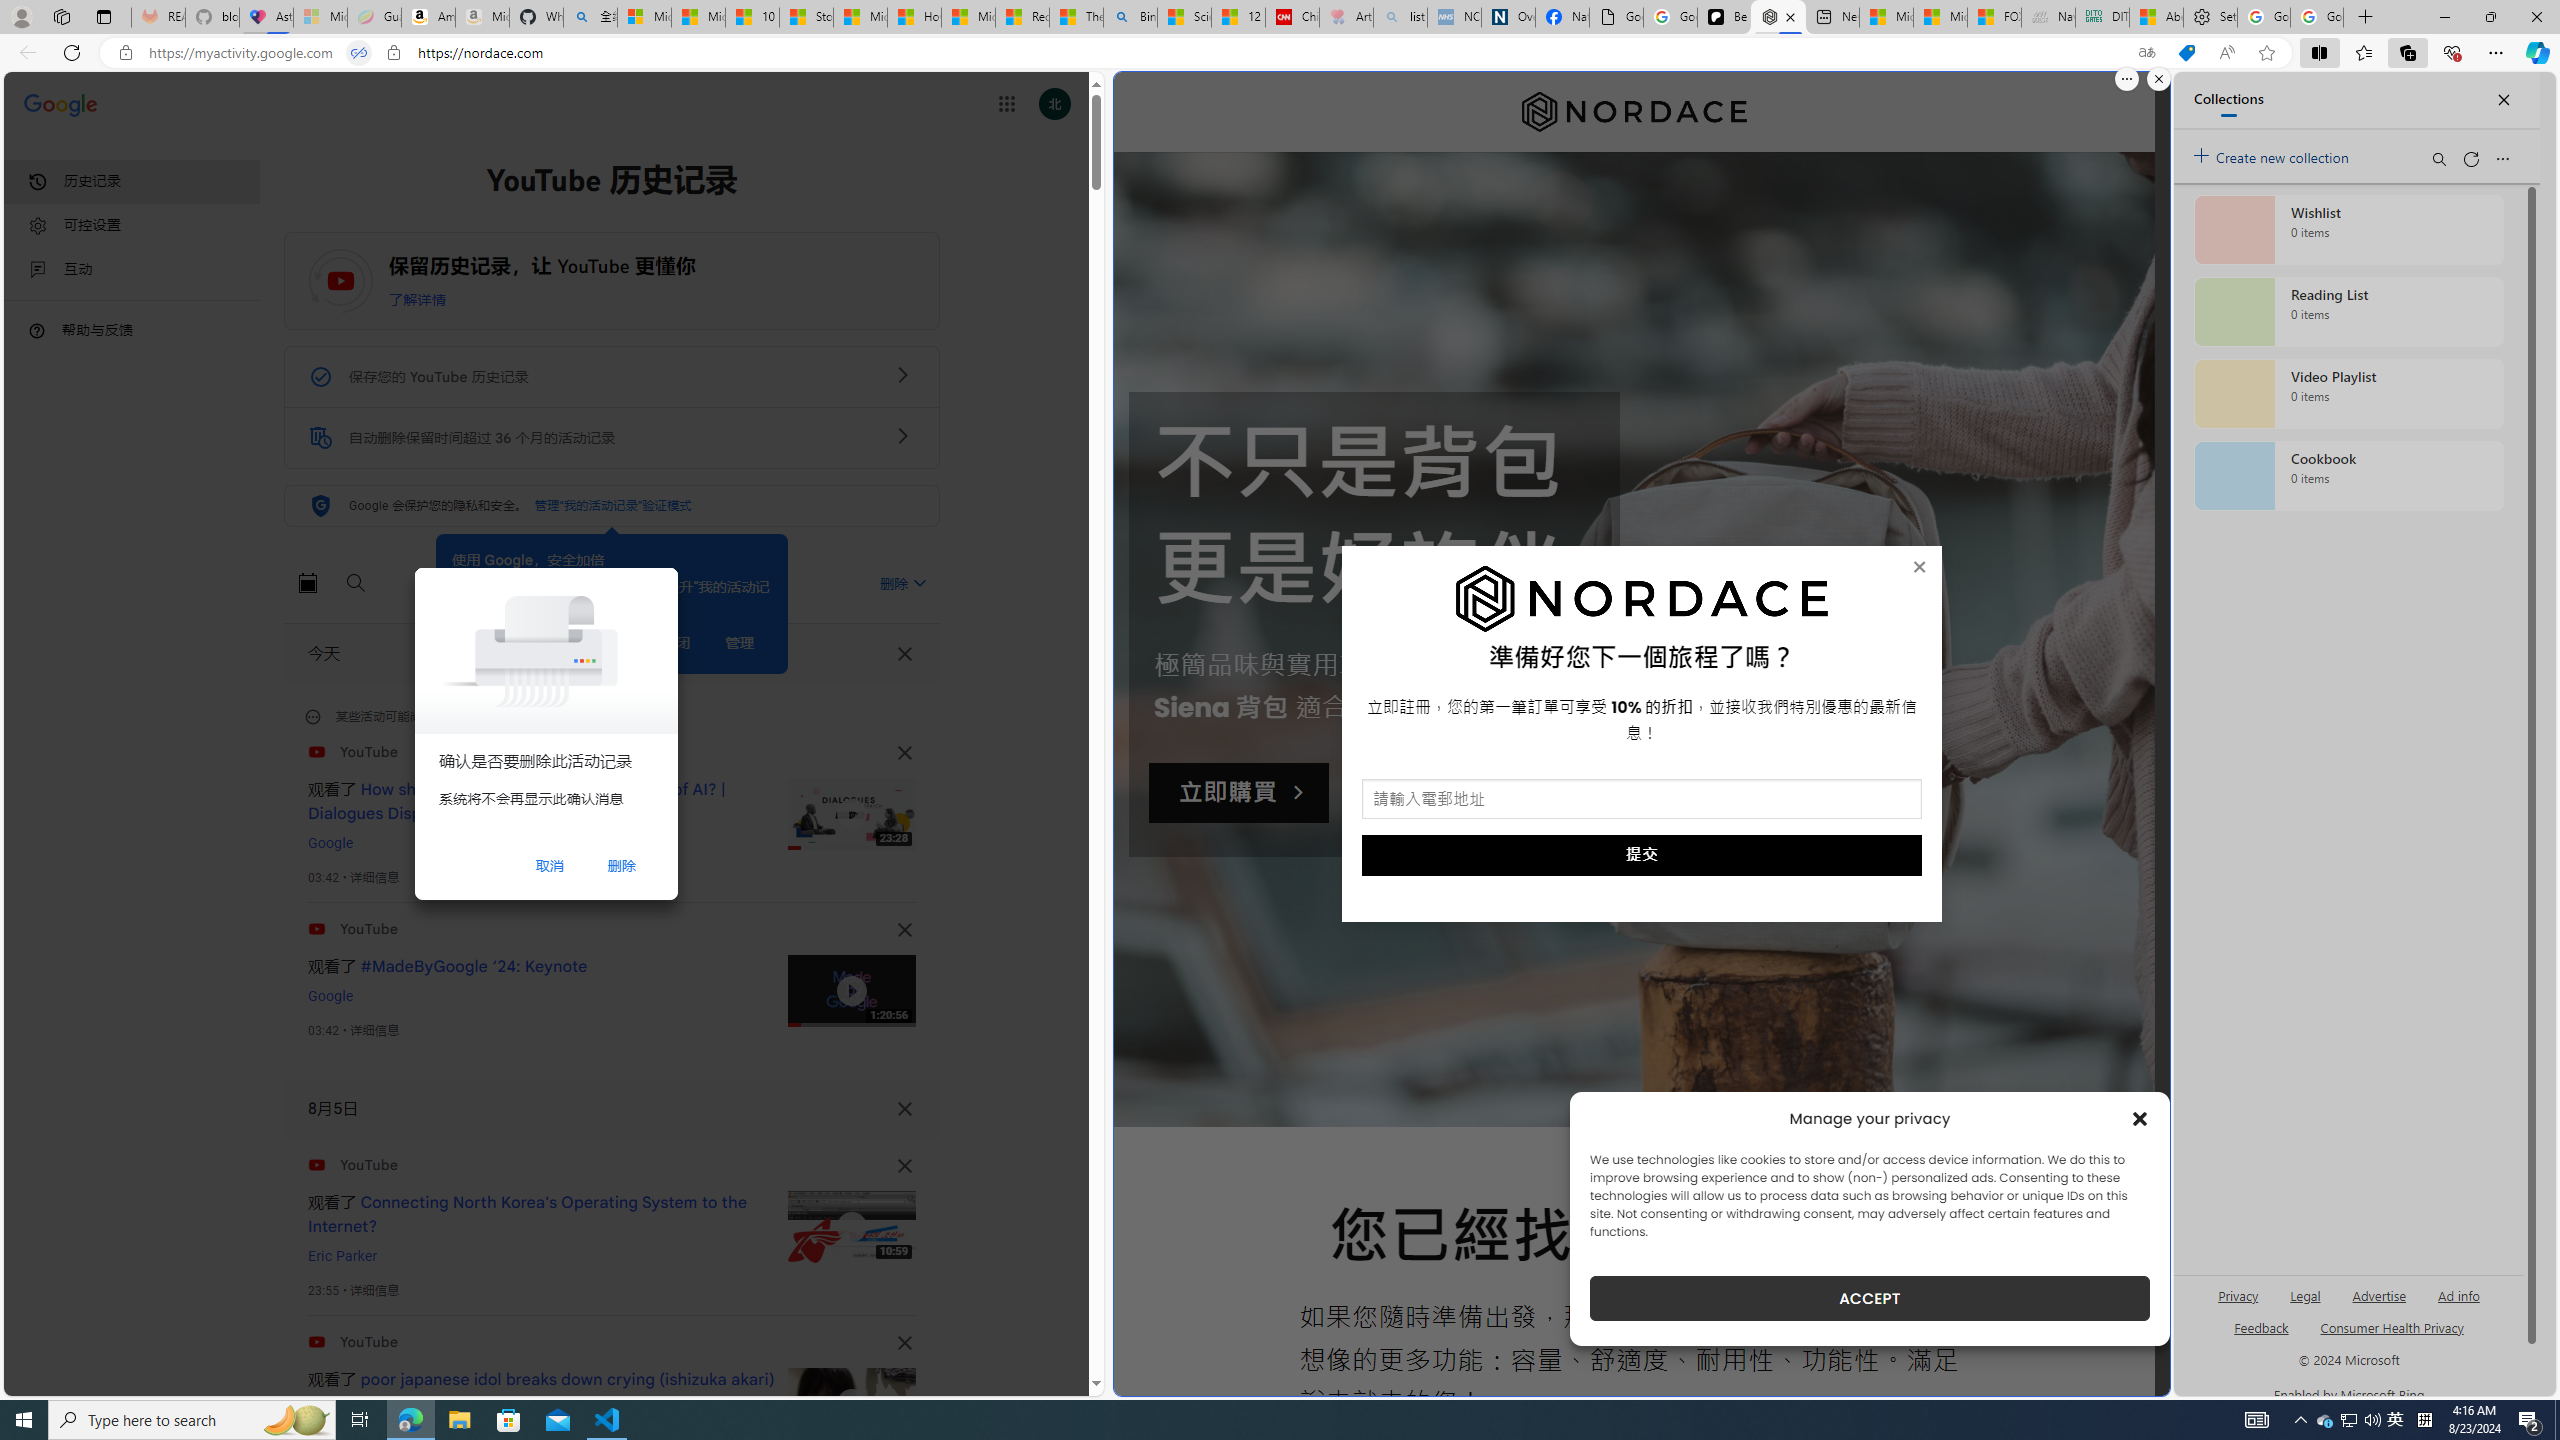  What do you see at coordinates (1346, 17) in the screenshot?
I see `Arthritis: Ask Health Professionals - Sleeping` at bounding box center [1346, 17].